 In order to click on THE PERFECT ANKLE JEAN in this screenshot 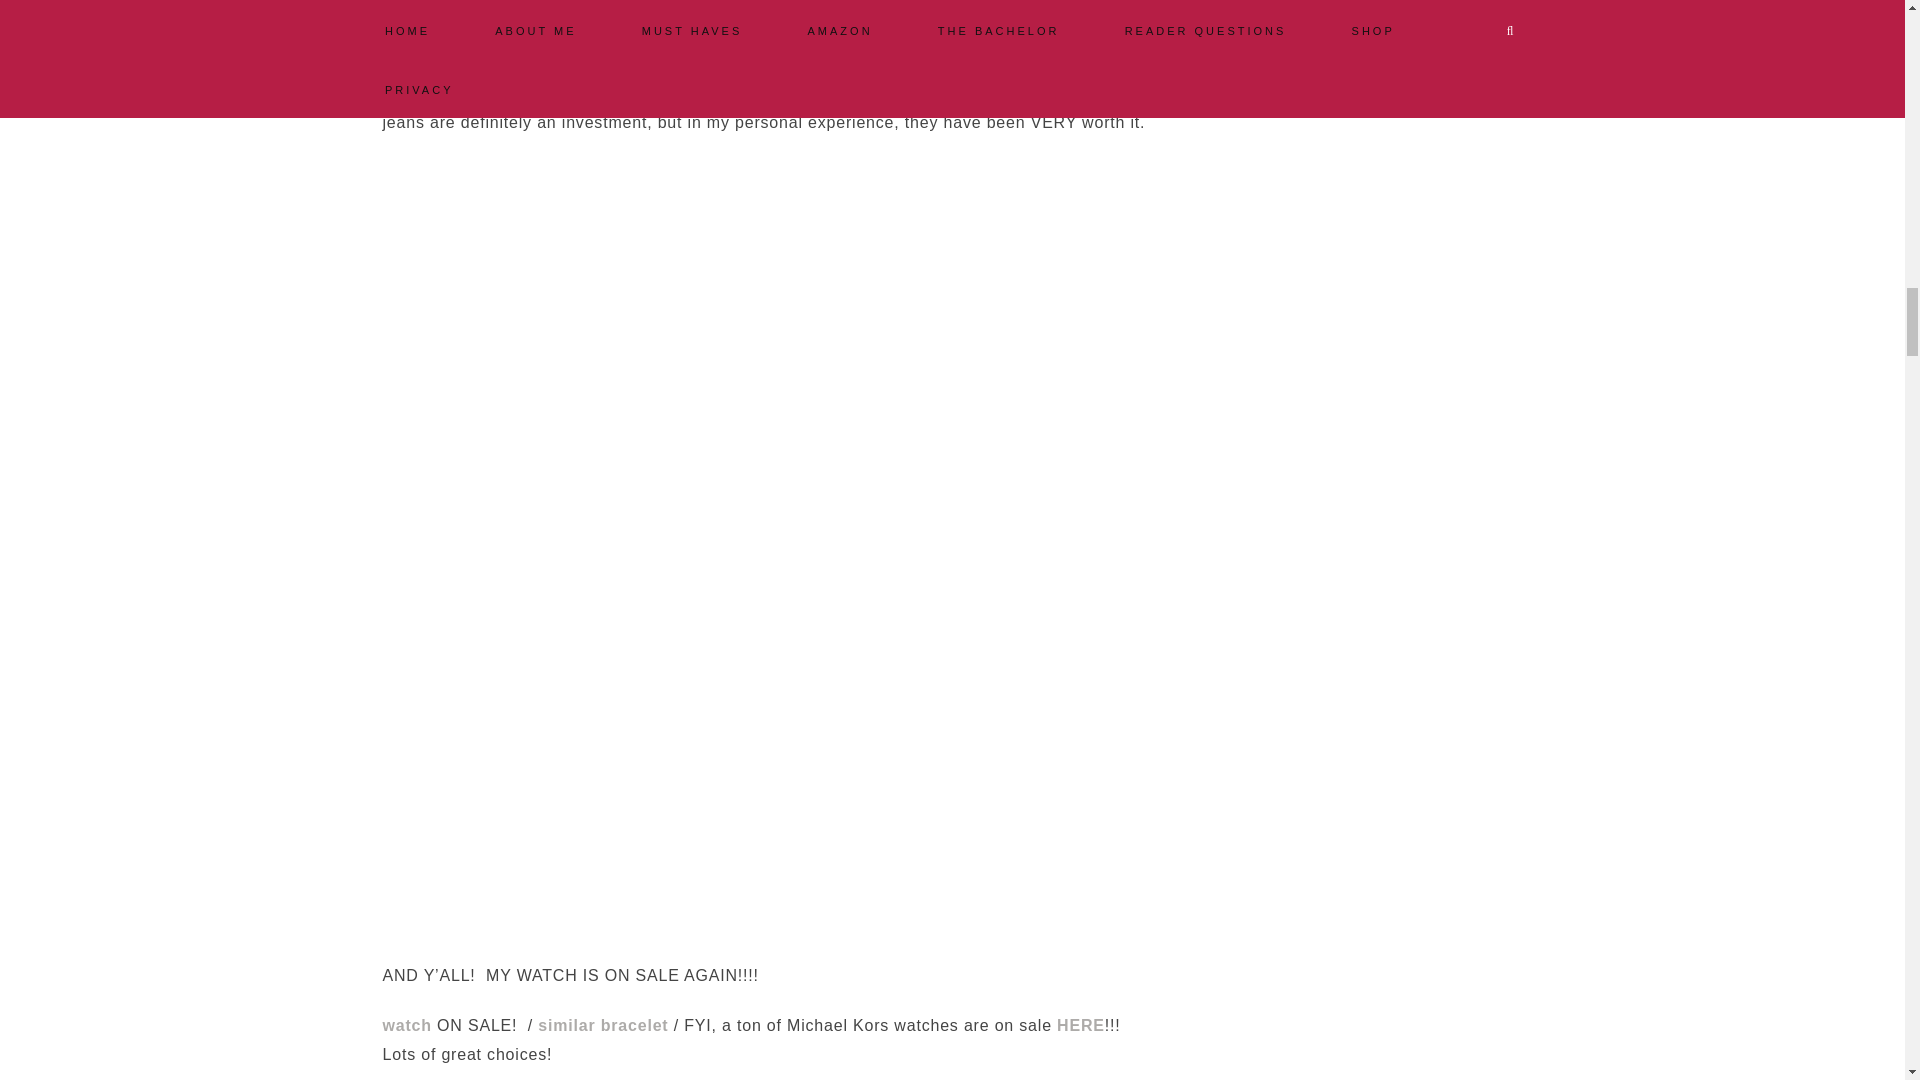, I will do `click(1012, 36)`.